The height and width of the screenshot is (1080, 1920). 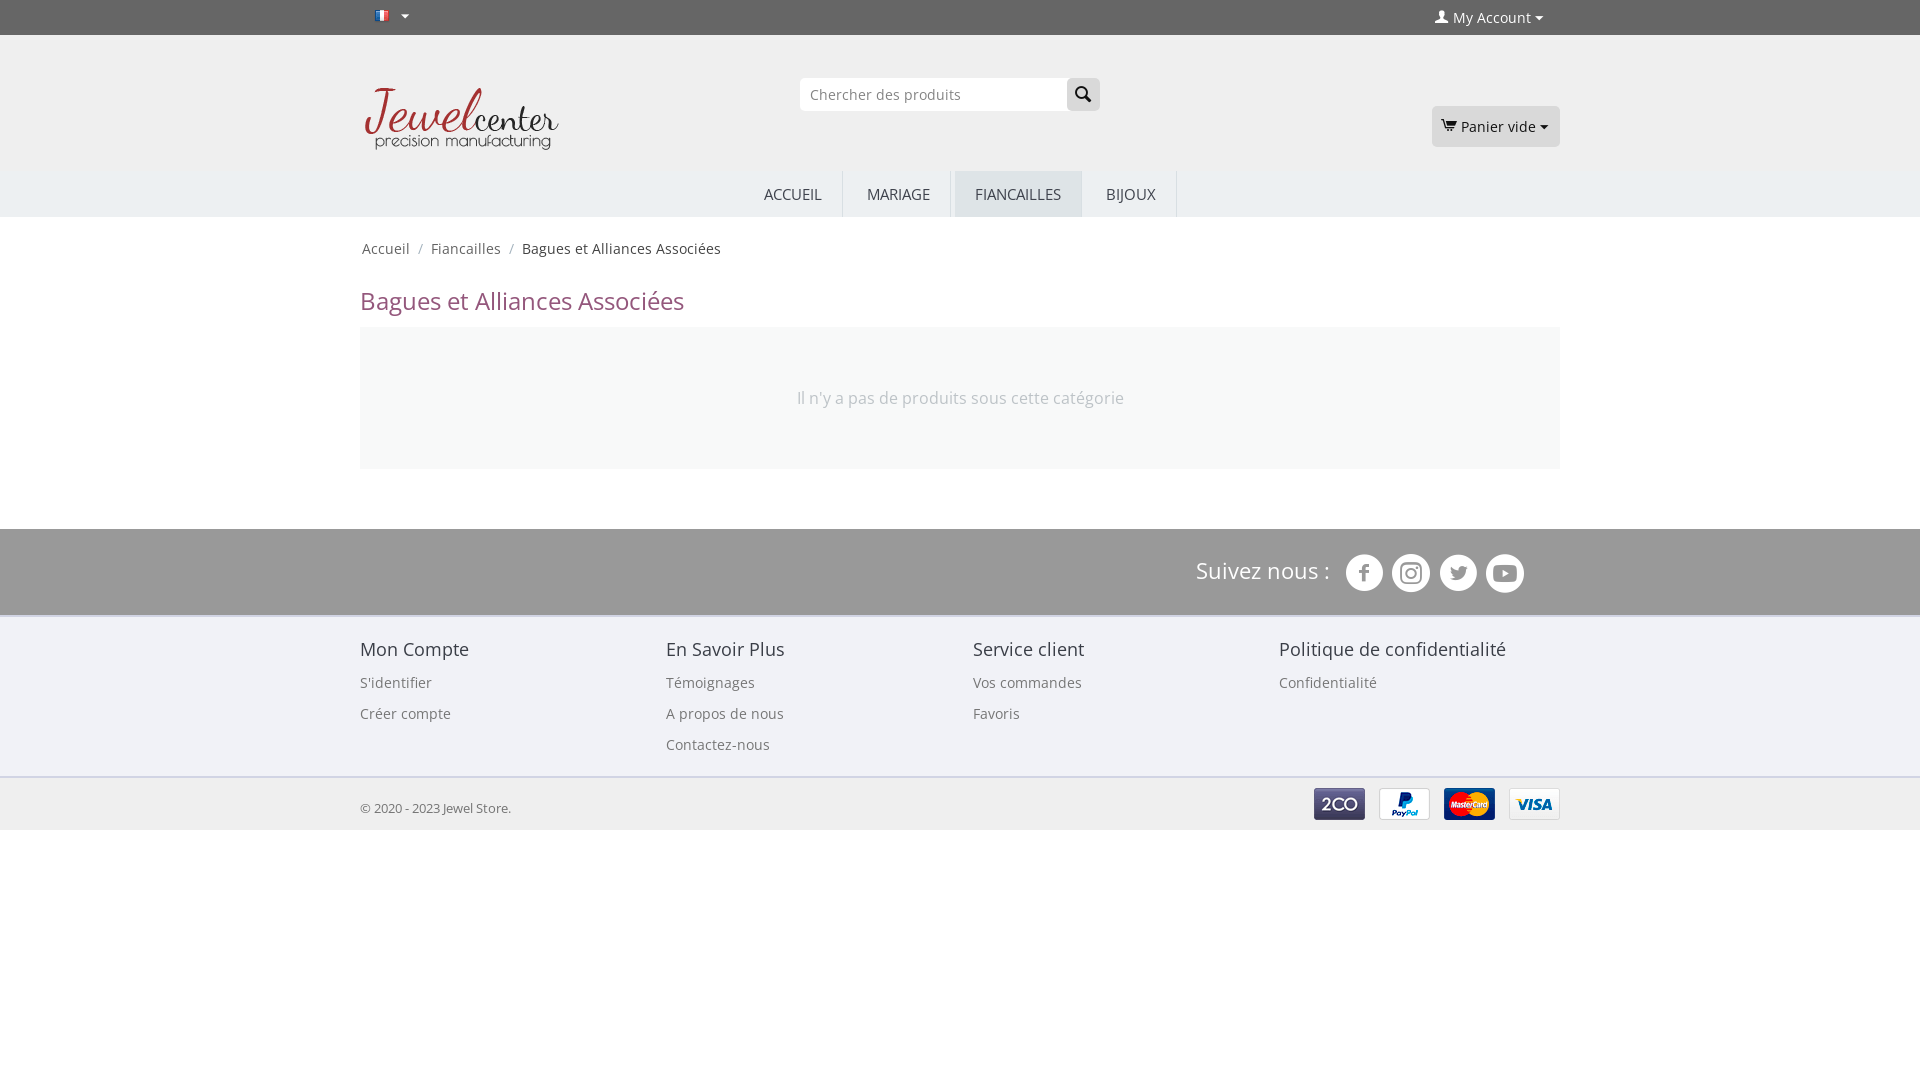 I want to click on Favoris, so click(x=996, y=714).